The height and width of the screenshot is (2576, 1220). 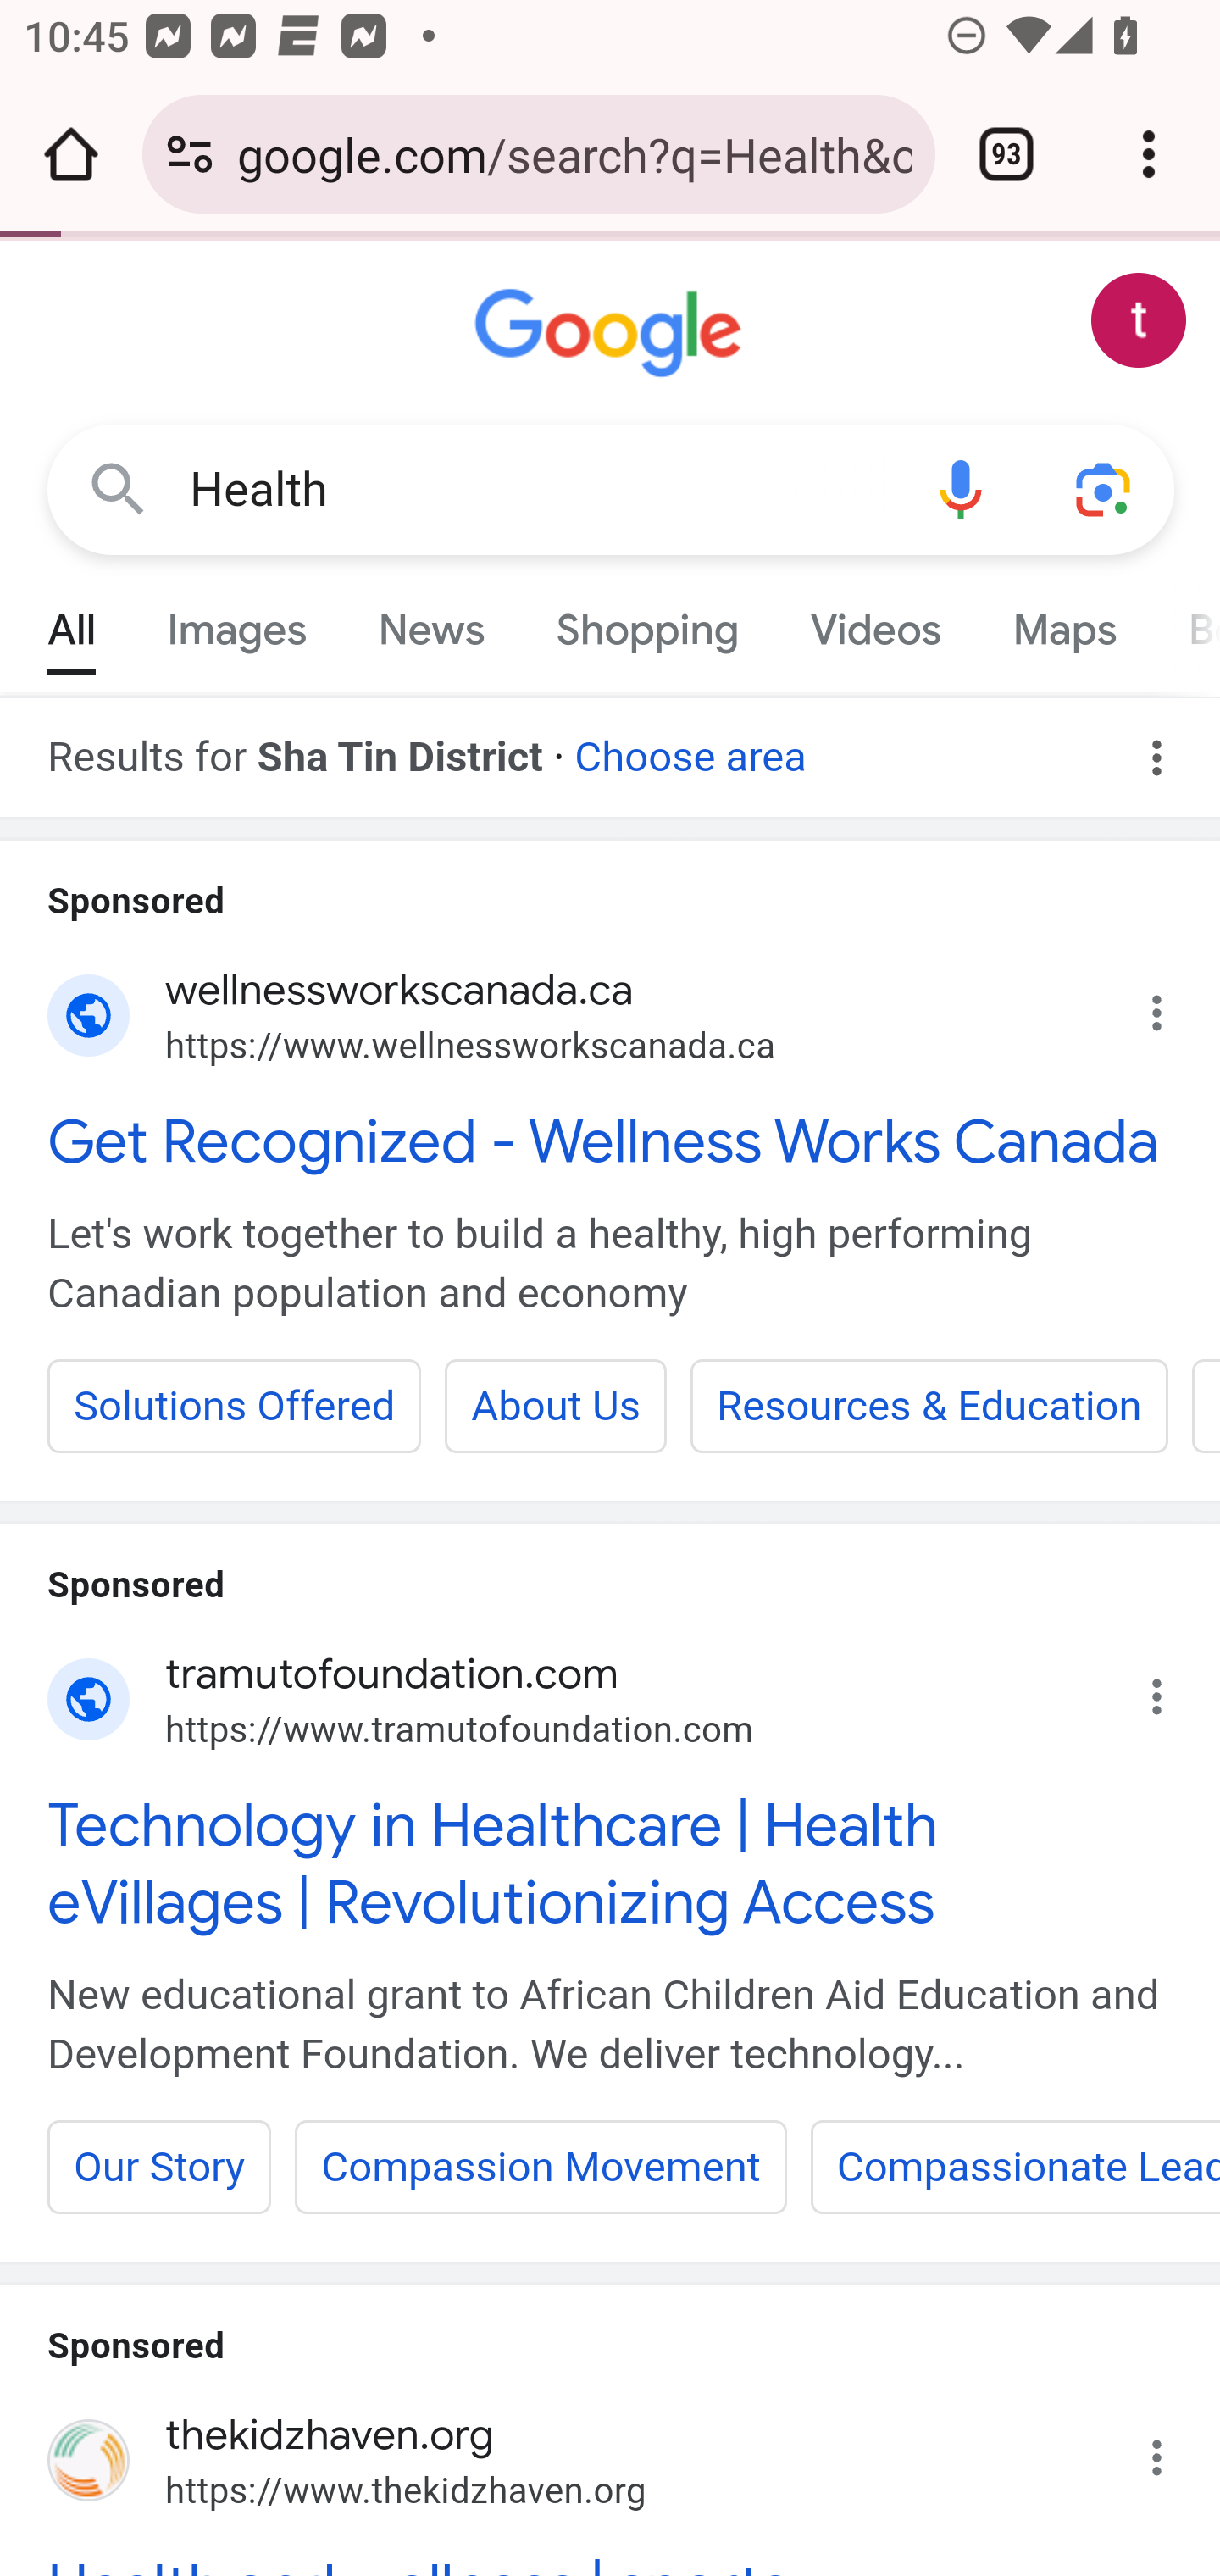 What do you see at coordinates (71, 154) in the screenshot?
I see `Open the home page` at bounding box center [71, 154].